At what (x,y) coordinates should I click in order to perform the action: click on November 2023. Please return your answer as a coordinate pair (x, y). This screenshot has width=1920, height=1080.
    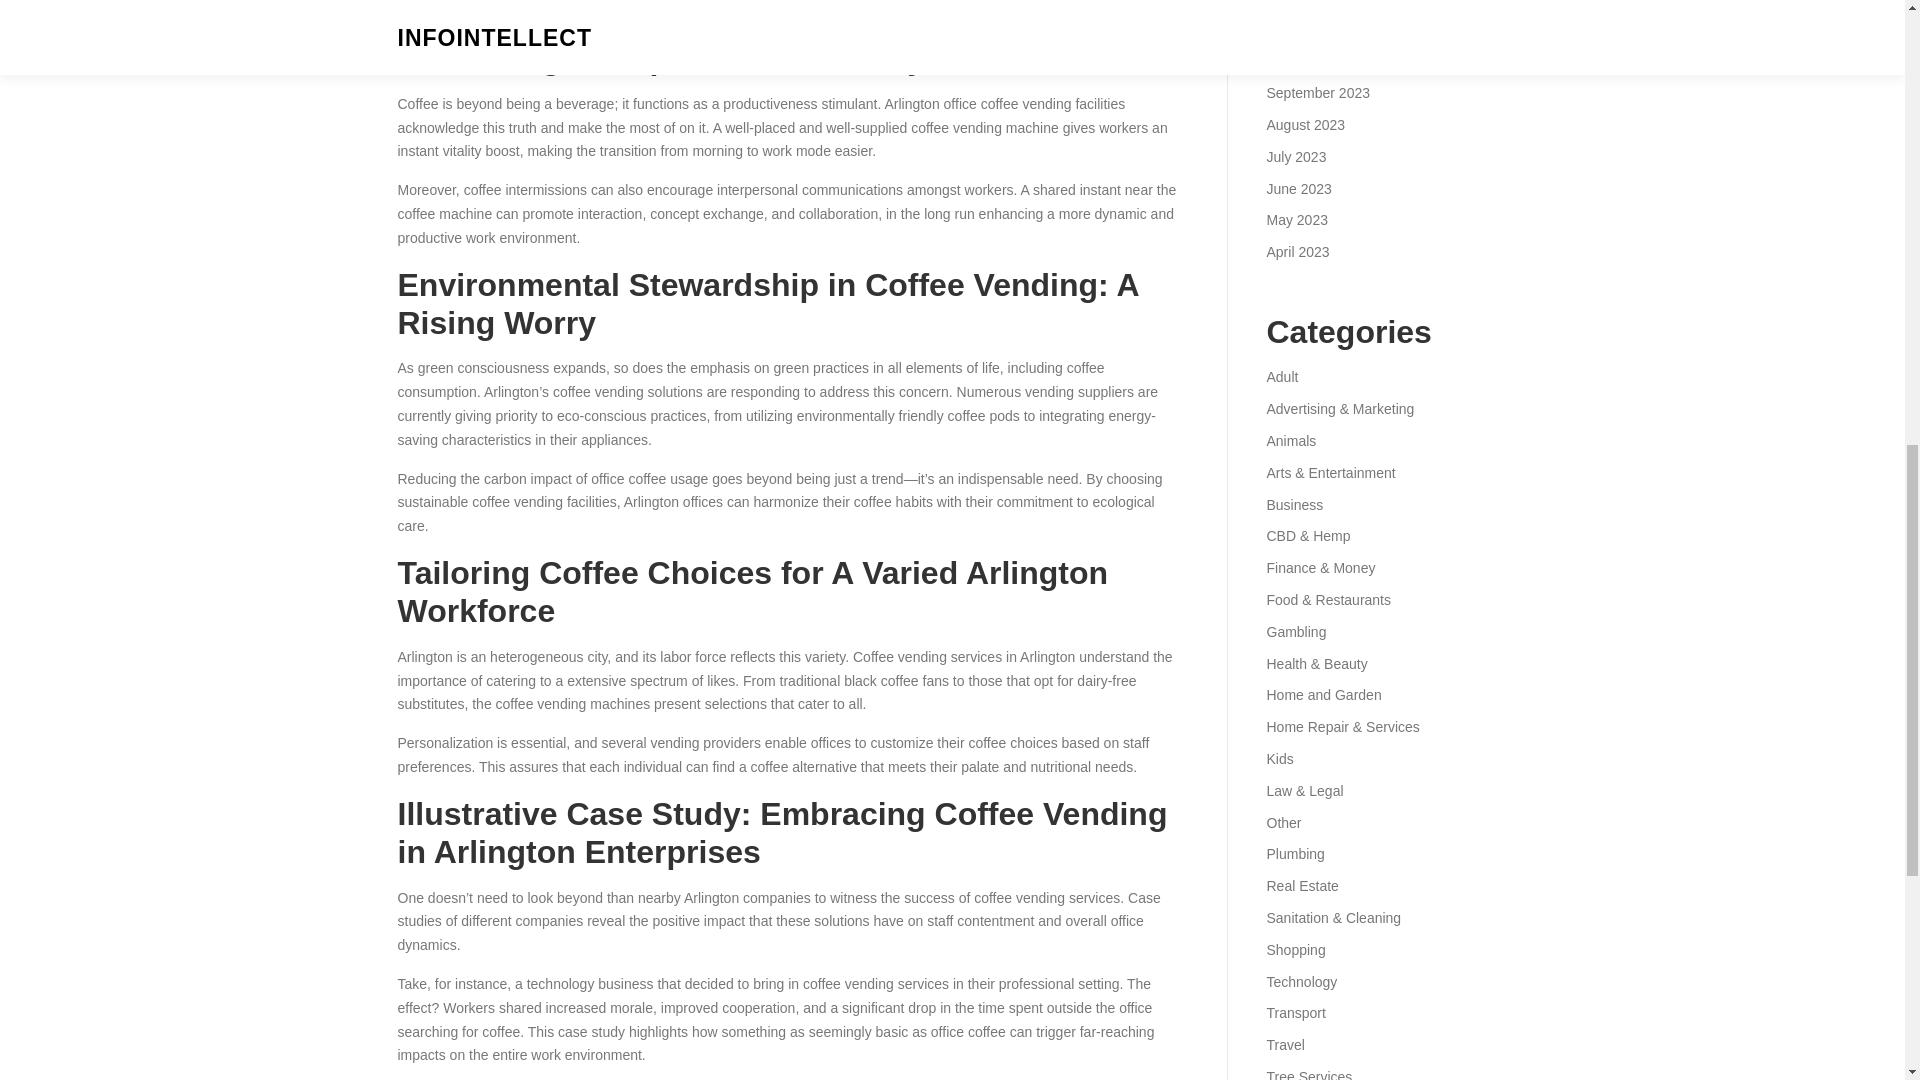
    Looking at the image, I should click on (1315, 29).